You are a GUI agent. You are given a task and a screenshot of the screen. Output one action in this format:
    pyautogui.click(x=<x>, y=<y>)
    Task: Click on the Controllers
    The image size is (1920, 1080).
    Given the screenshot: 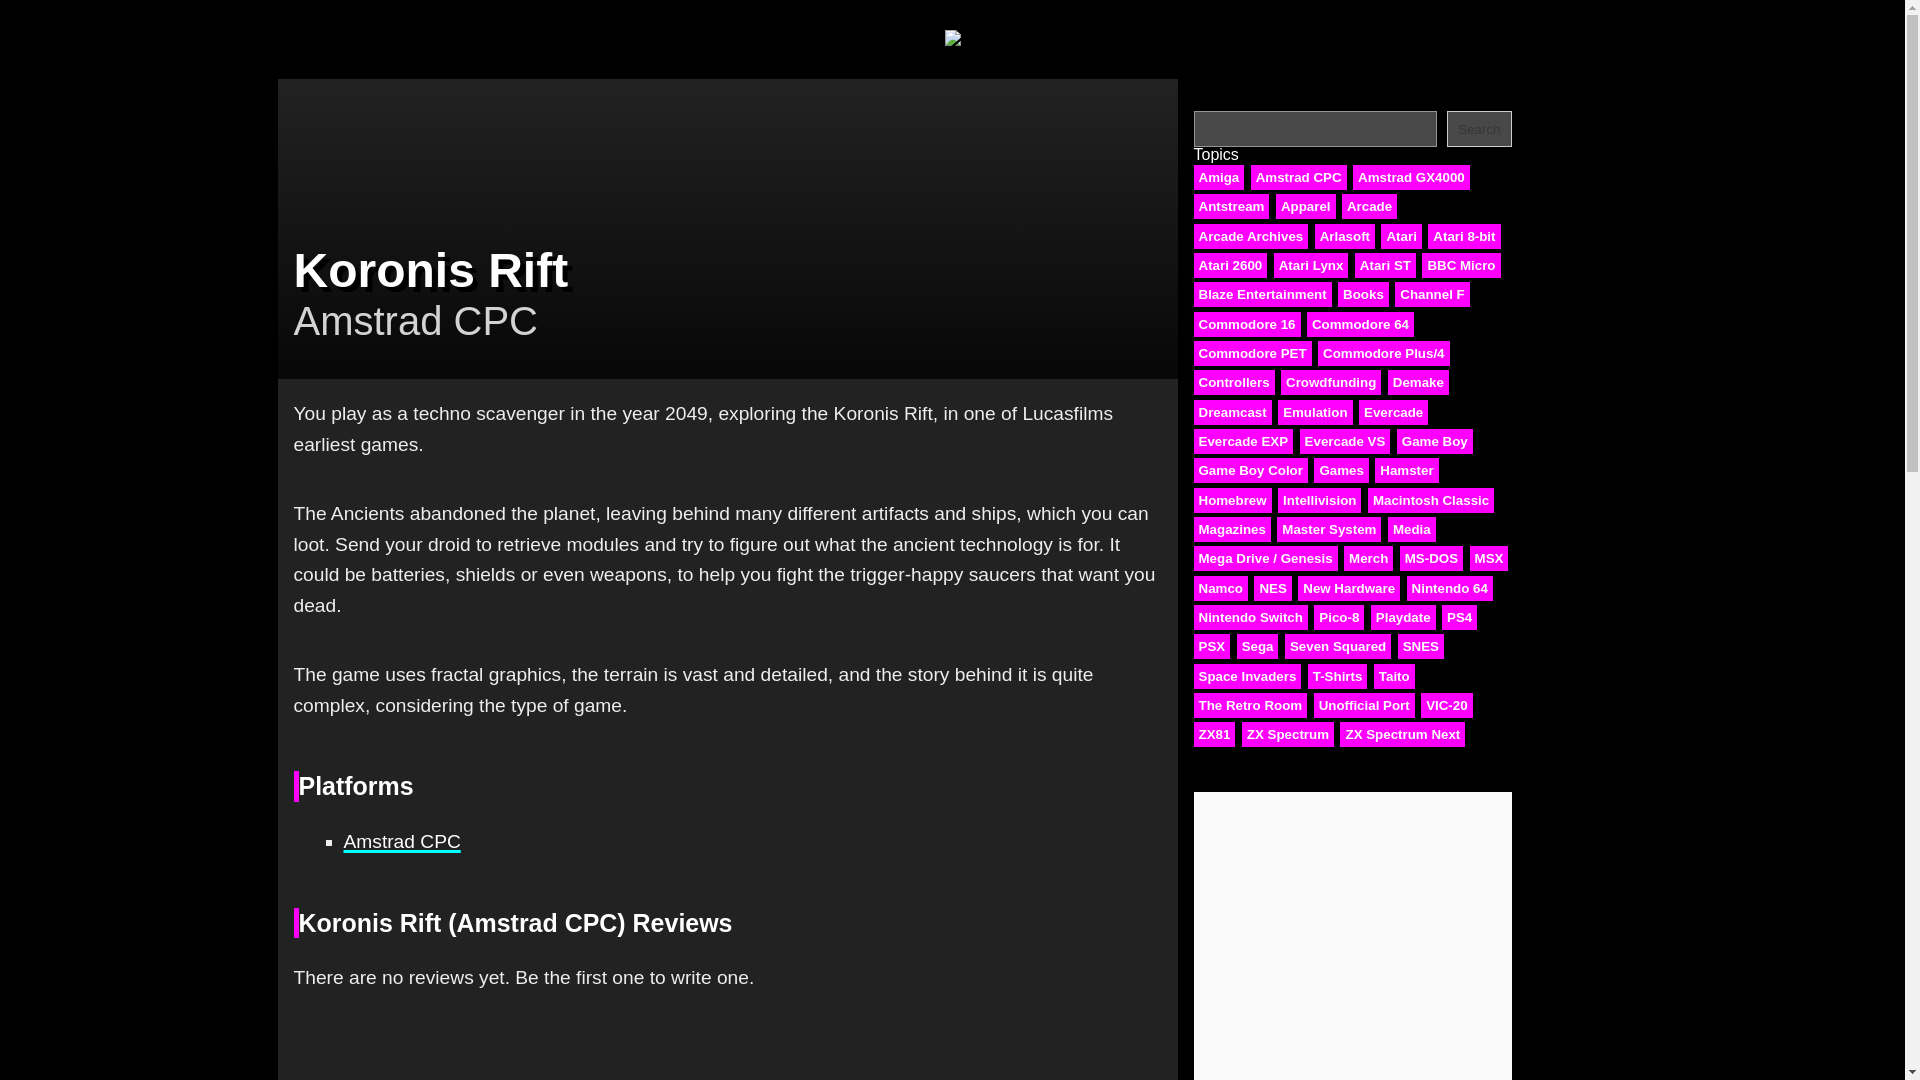 What is the action you would take?
    pyautogui.click(x=1234, y=382)
    